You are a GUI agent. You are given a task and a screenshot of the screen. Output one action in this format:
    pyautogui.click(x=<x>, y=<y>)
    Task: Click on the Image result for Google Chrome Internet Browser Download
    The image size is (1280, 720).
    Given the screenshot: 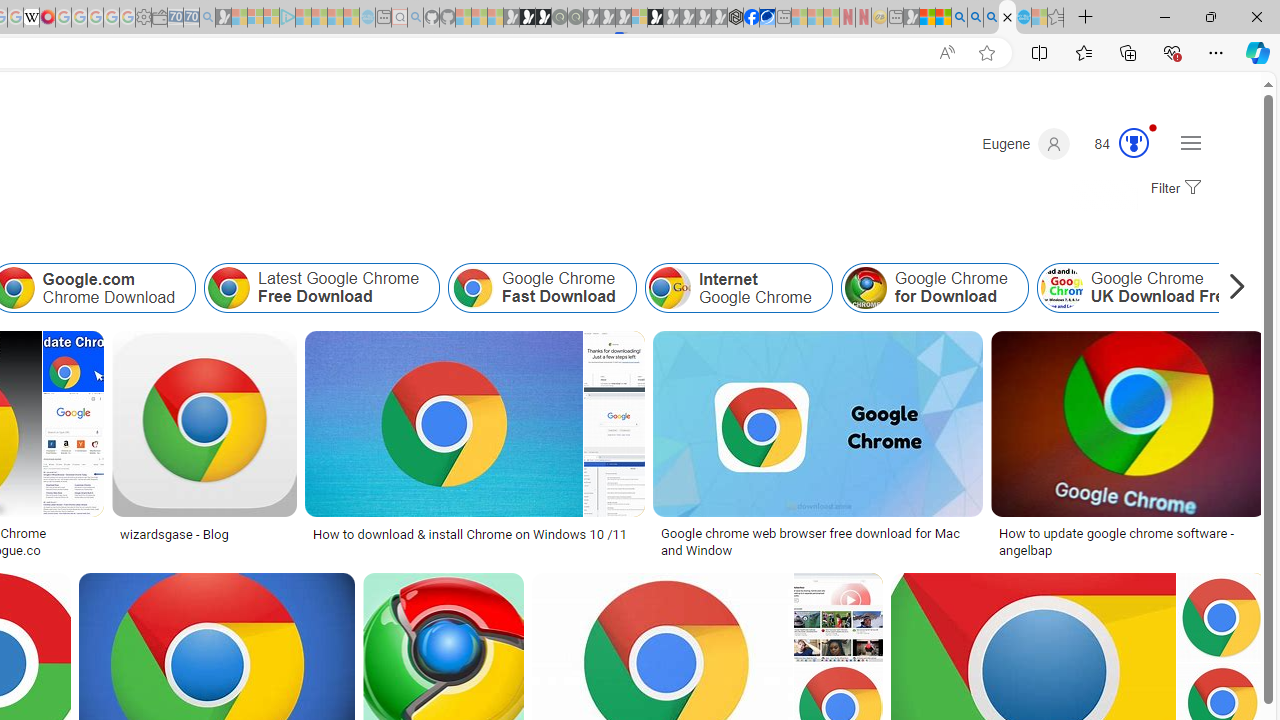 What is the action you would take?
    pyautogui.click(x=1221, y=617)
    